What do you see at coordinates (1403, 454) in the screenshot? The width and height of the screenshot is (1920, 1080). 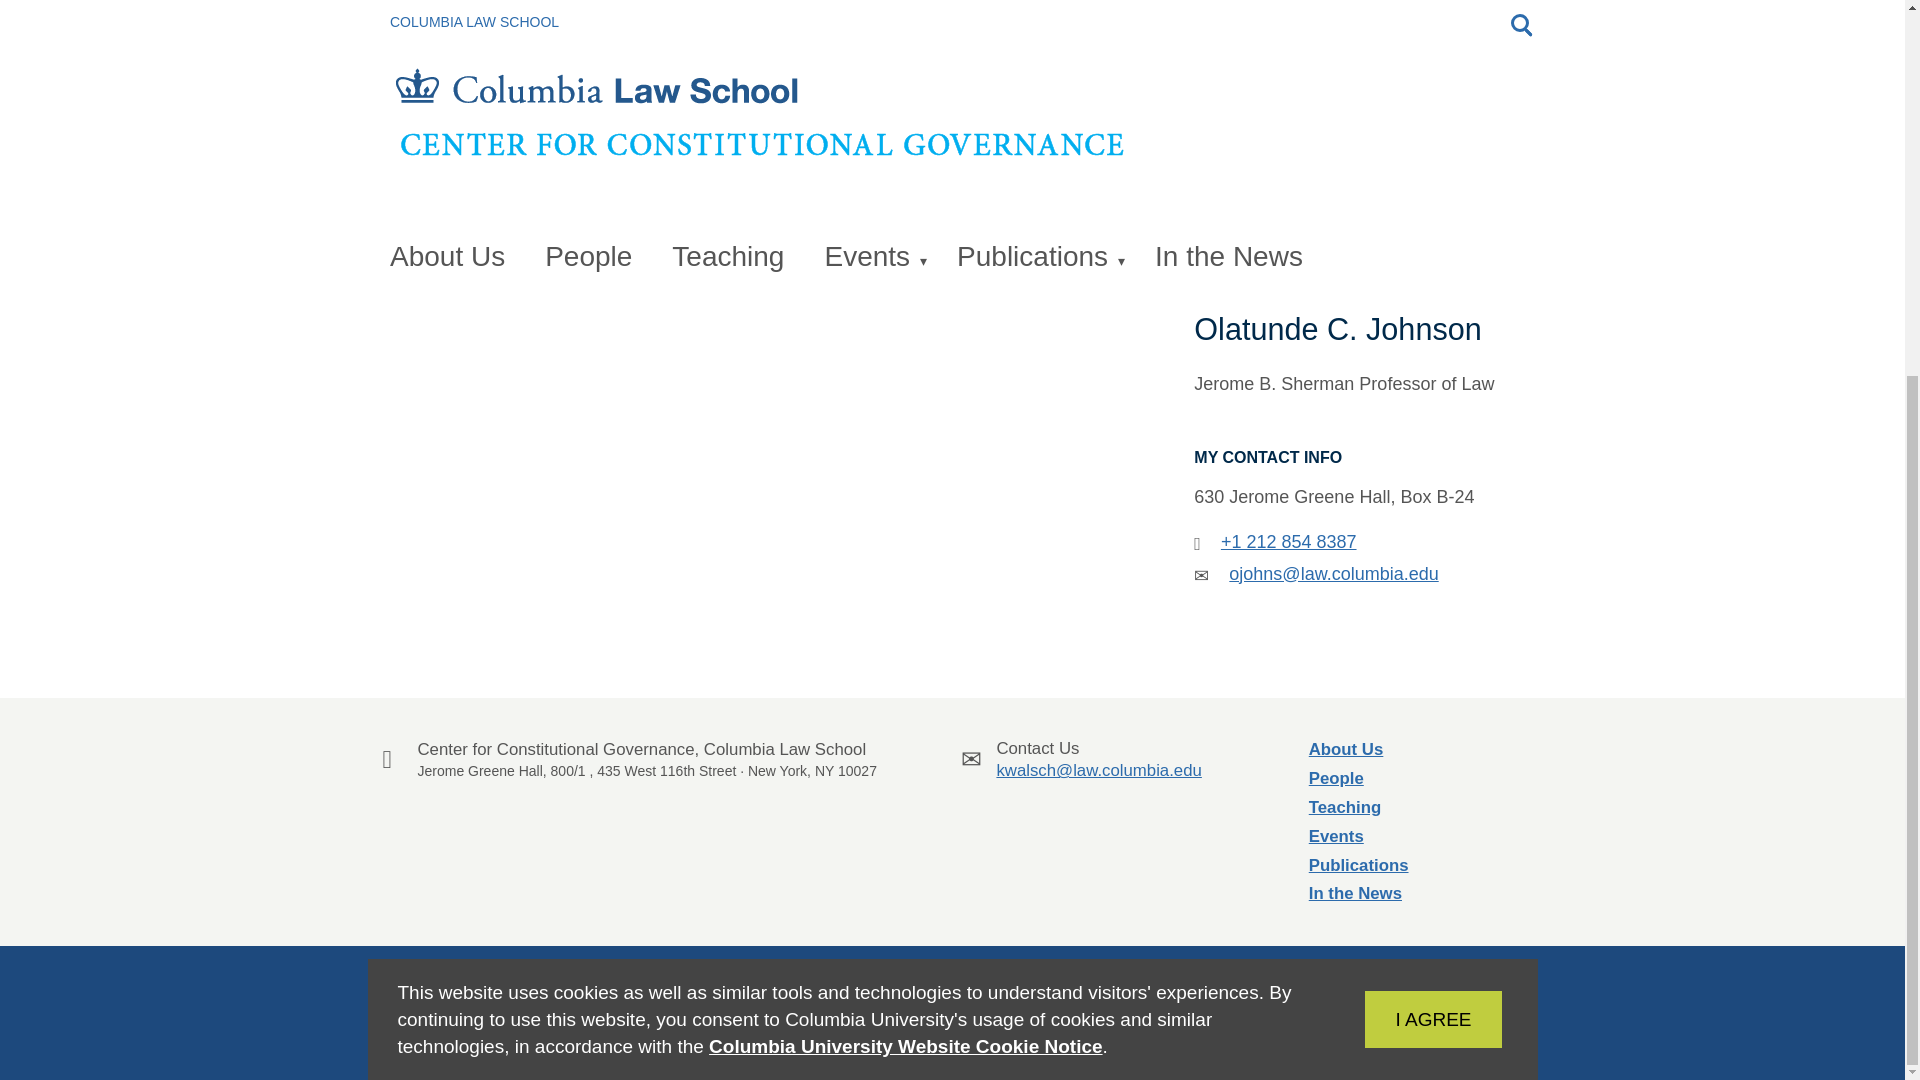 I see `People` at bounding box center [1403, 454].